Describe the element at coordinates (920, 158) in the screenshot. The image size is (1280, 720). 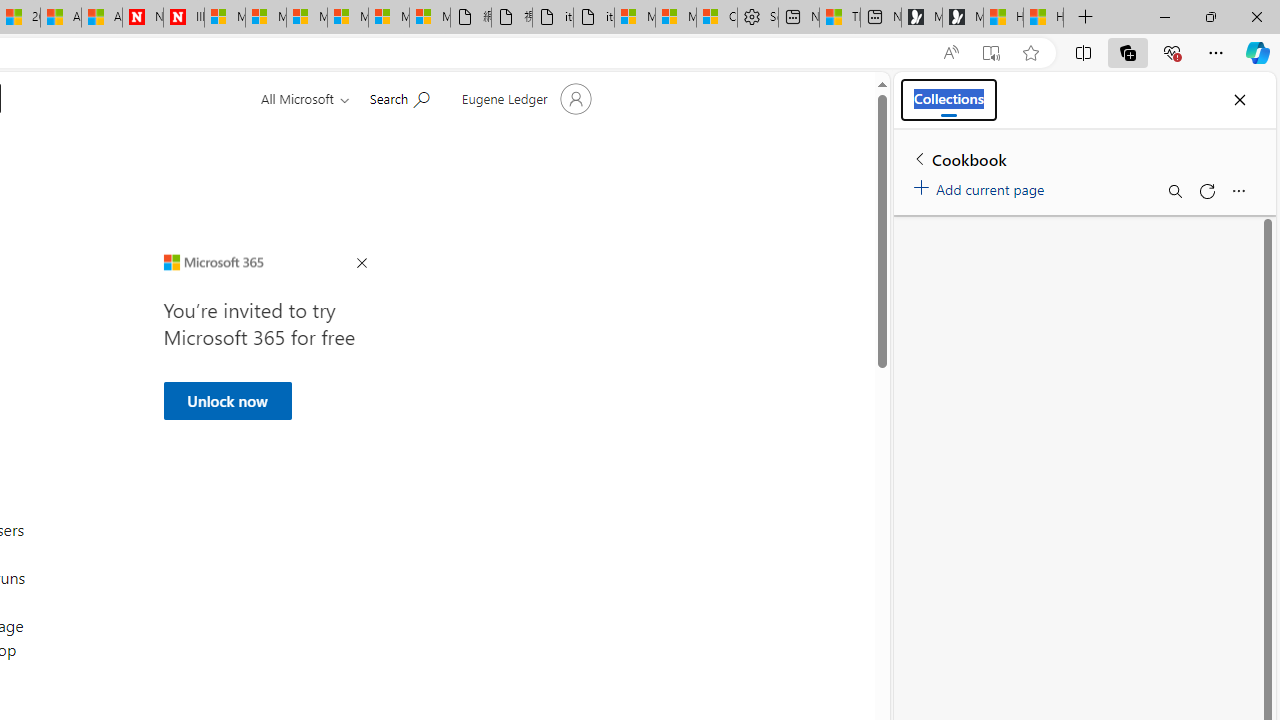
I see `Back to list of collections` at that location.